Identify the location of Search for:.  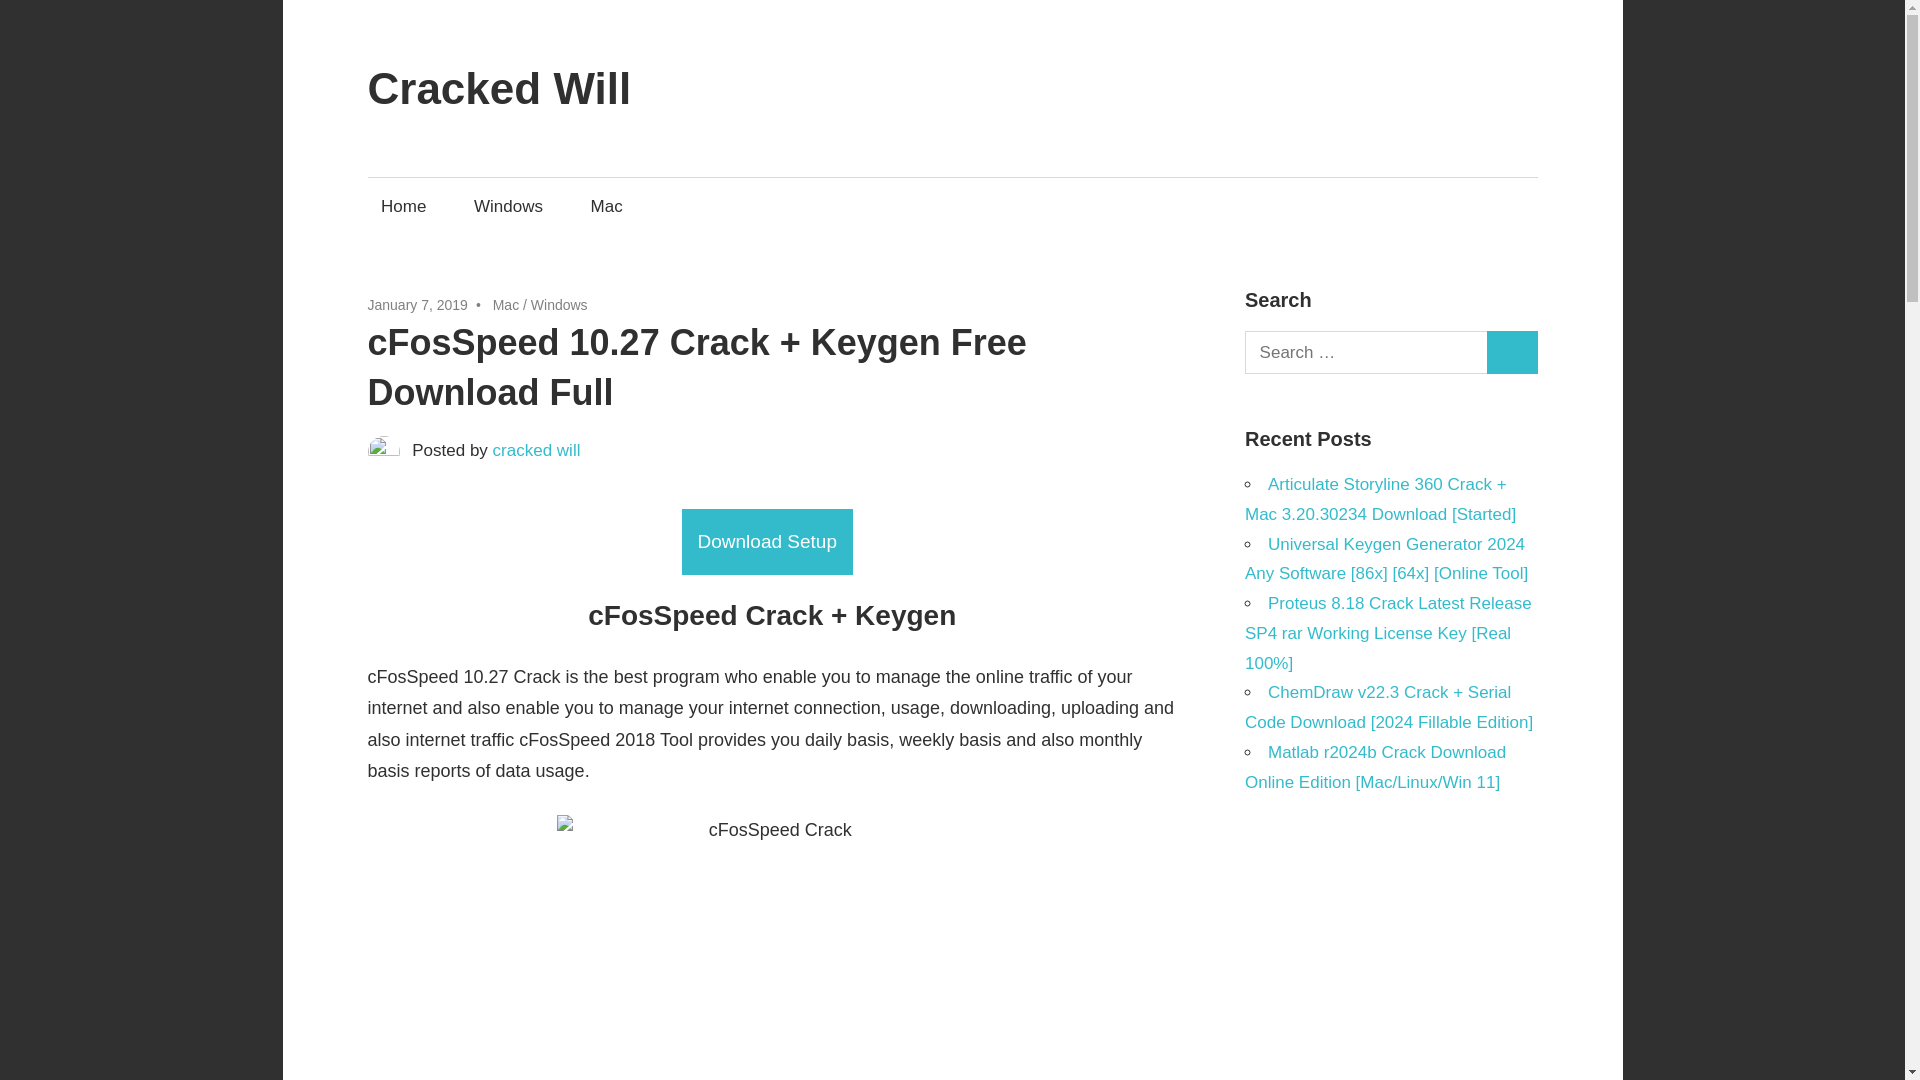
(1366, 352).